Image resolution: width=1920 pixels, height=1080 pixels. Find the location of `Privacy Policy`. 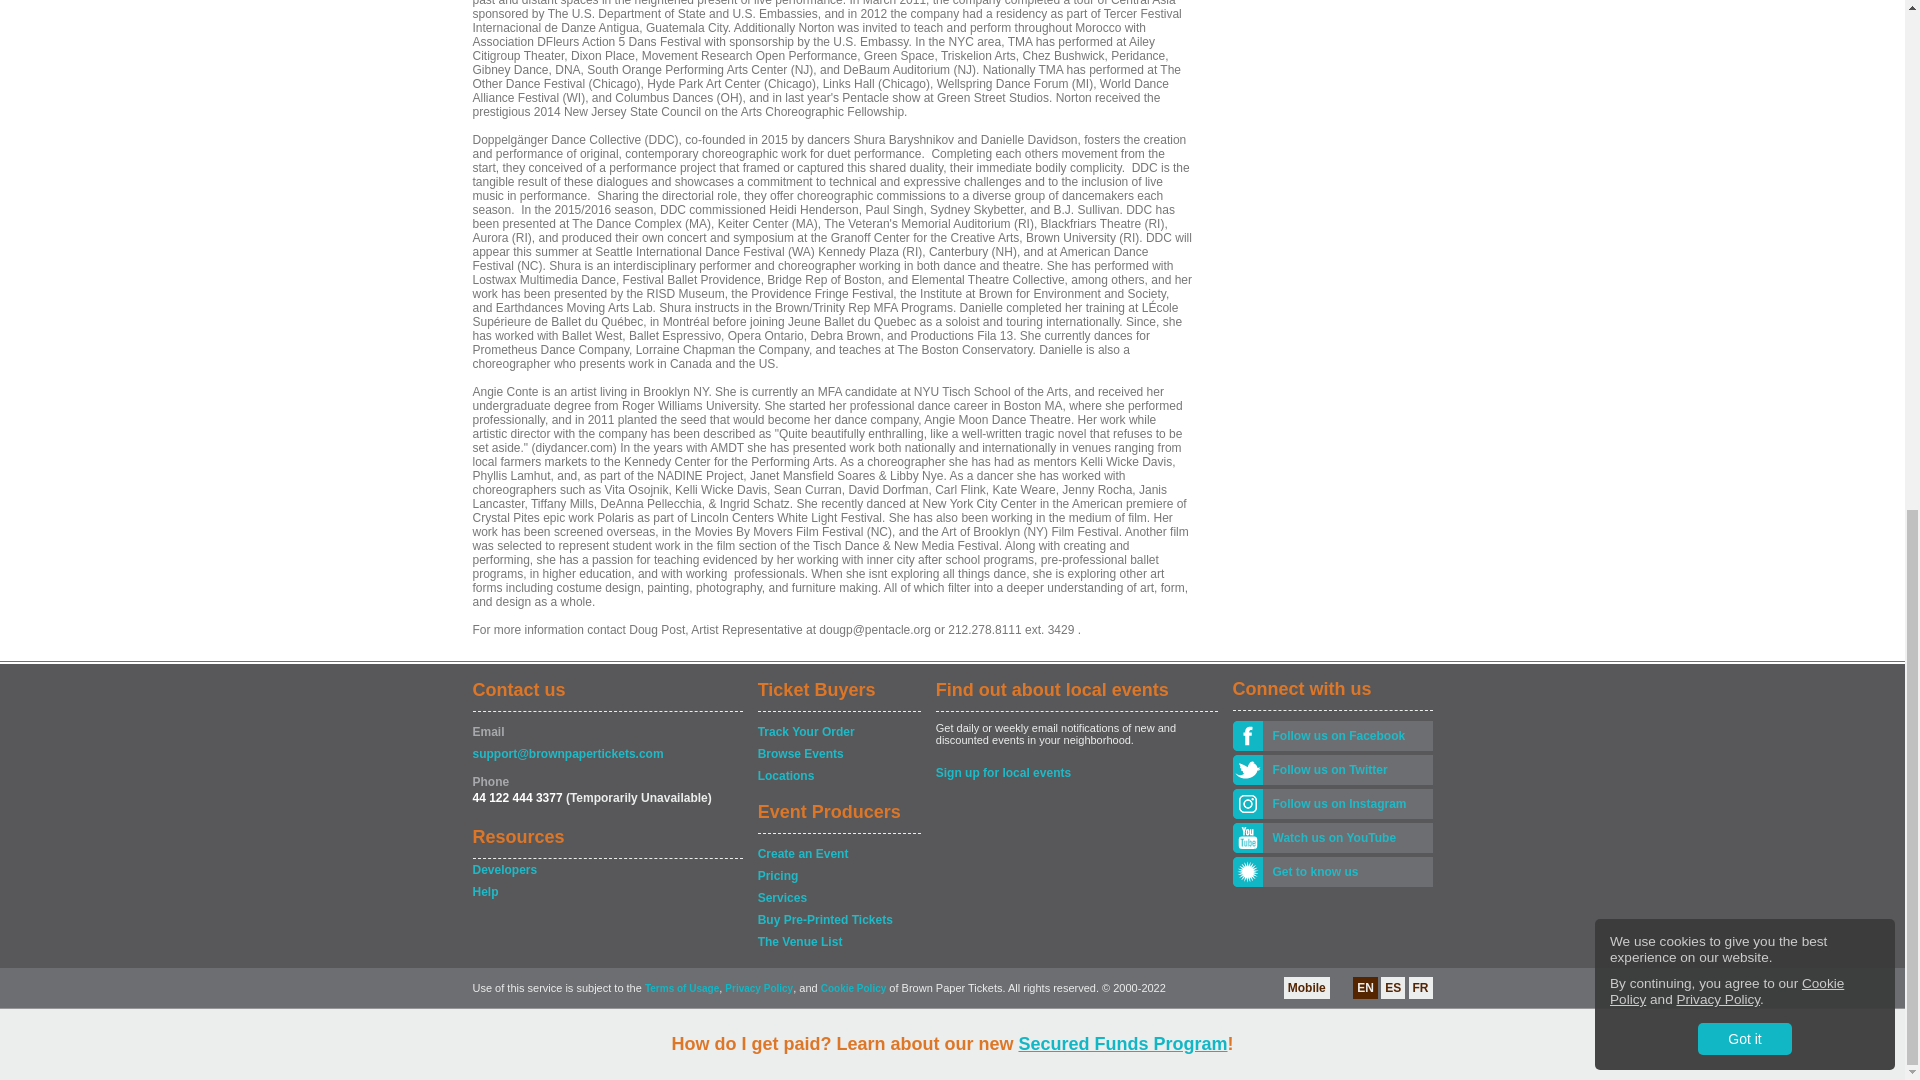

Privacy Policy is located at coordinates (1718, 34).